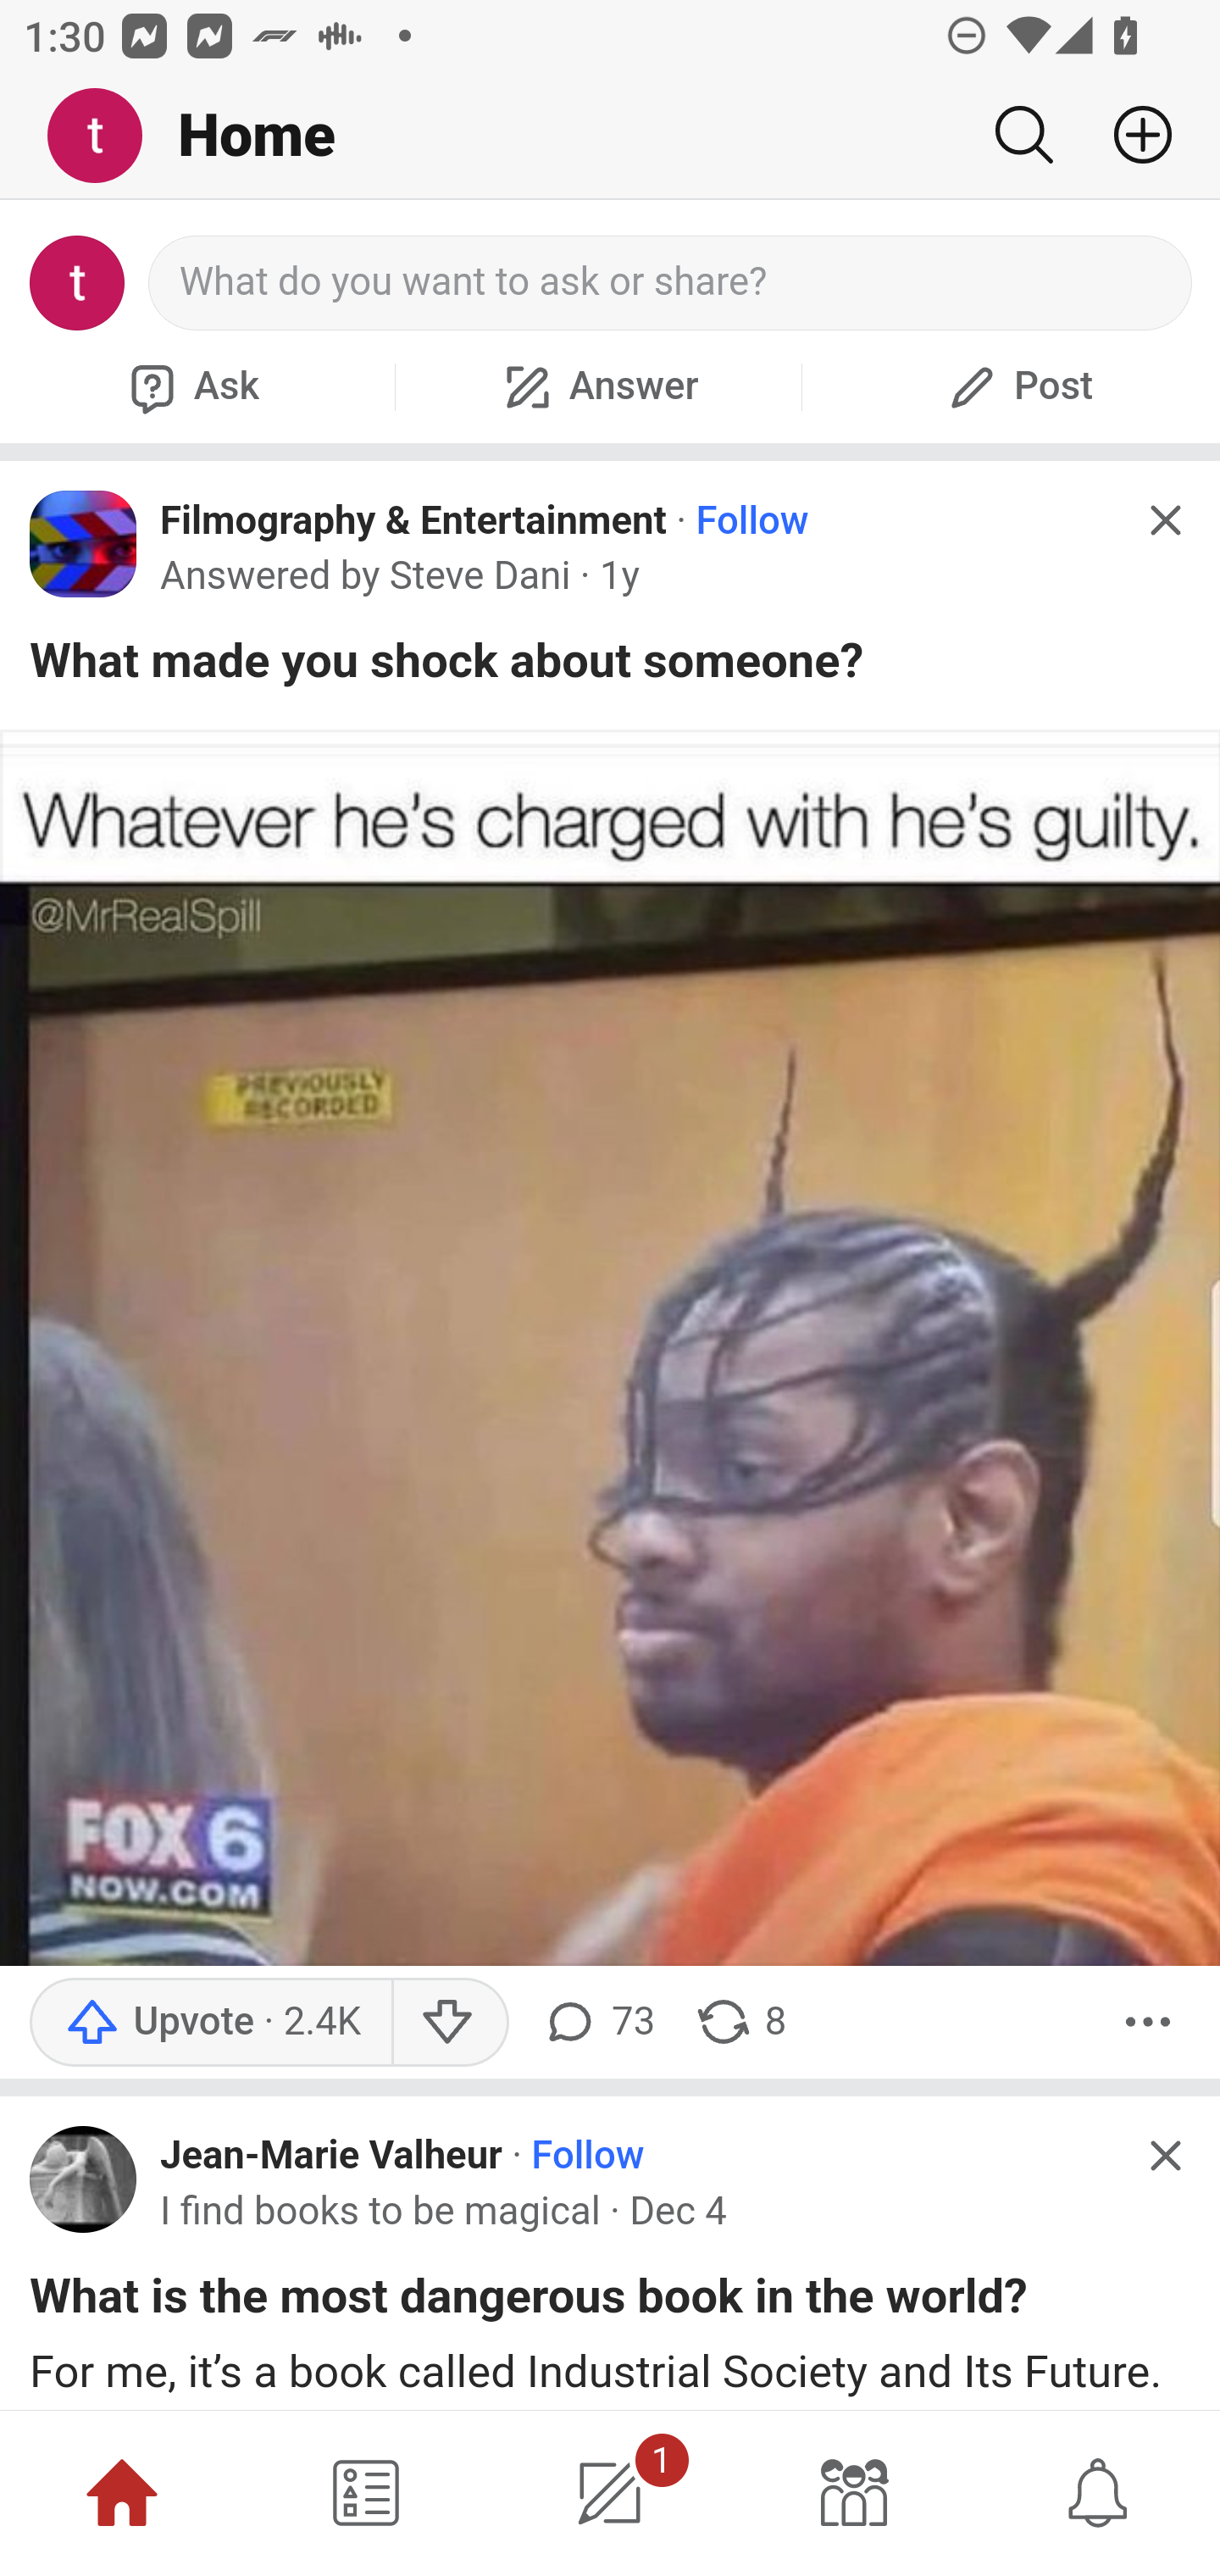  What do you see at coordinates (1148, 2022) in the screenshot?
I see `More` at bounding box center [1148, 2022].